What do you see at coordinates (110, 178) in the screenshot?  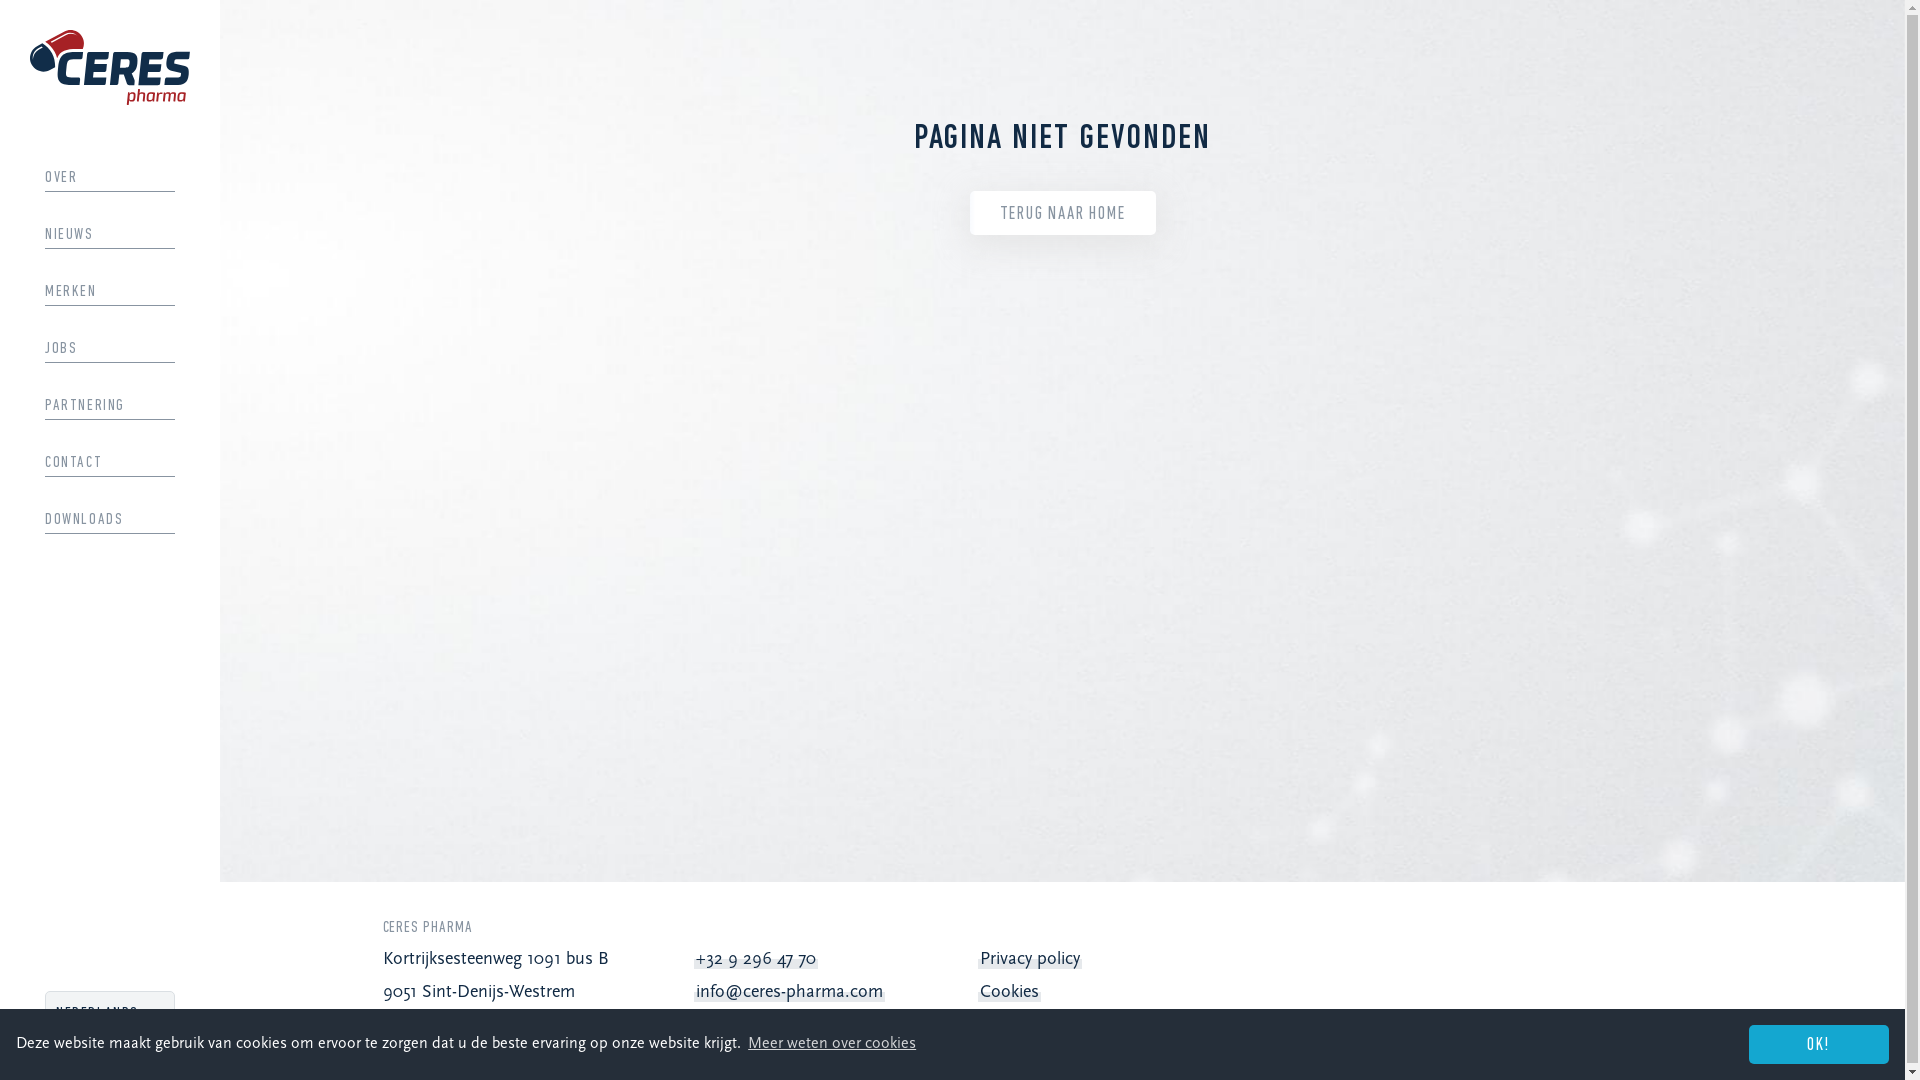 I see `OVER` at bounding box center [110, 178].